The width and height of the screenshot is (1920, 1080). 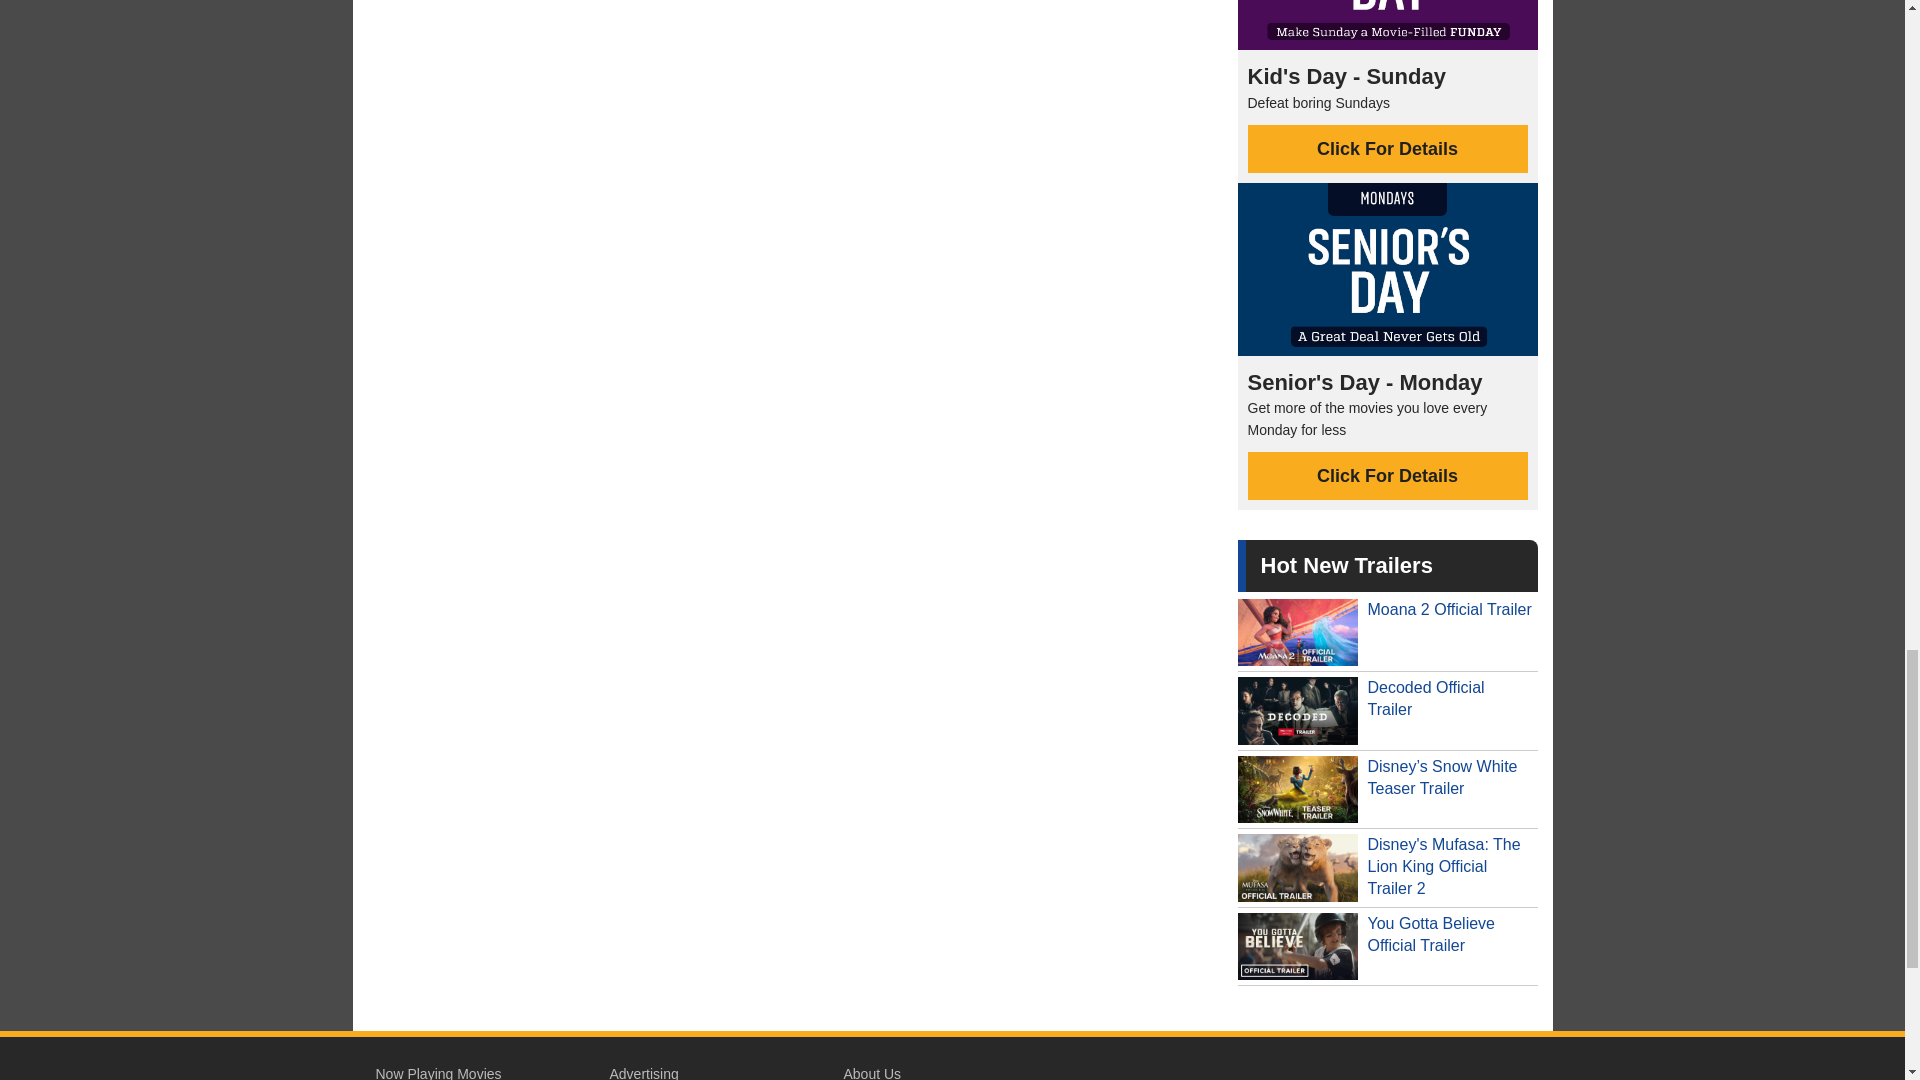 I want to click on Moana 2 Official Trailer, so click(x=1388, y=632).